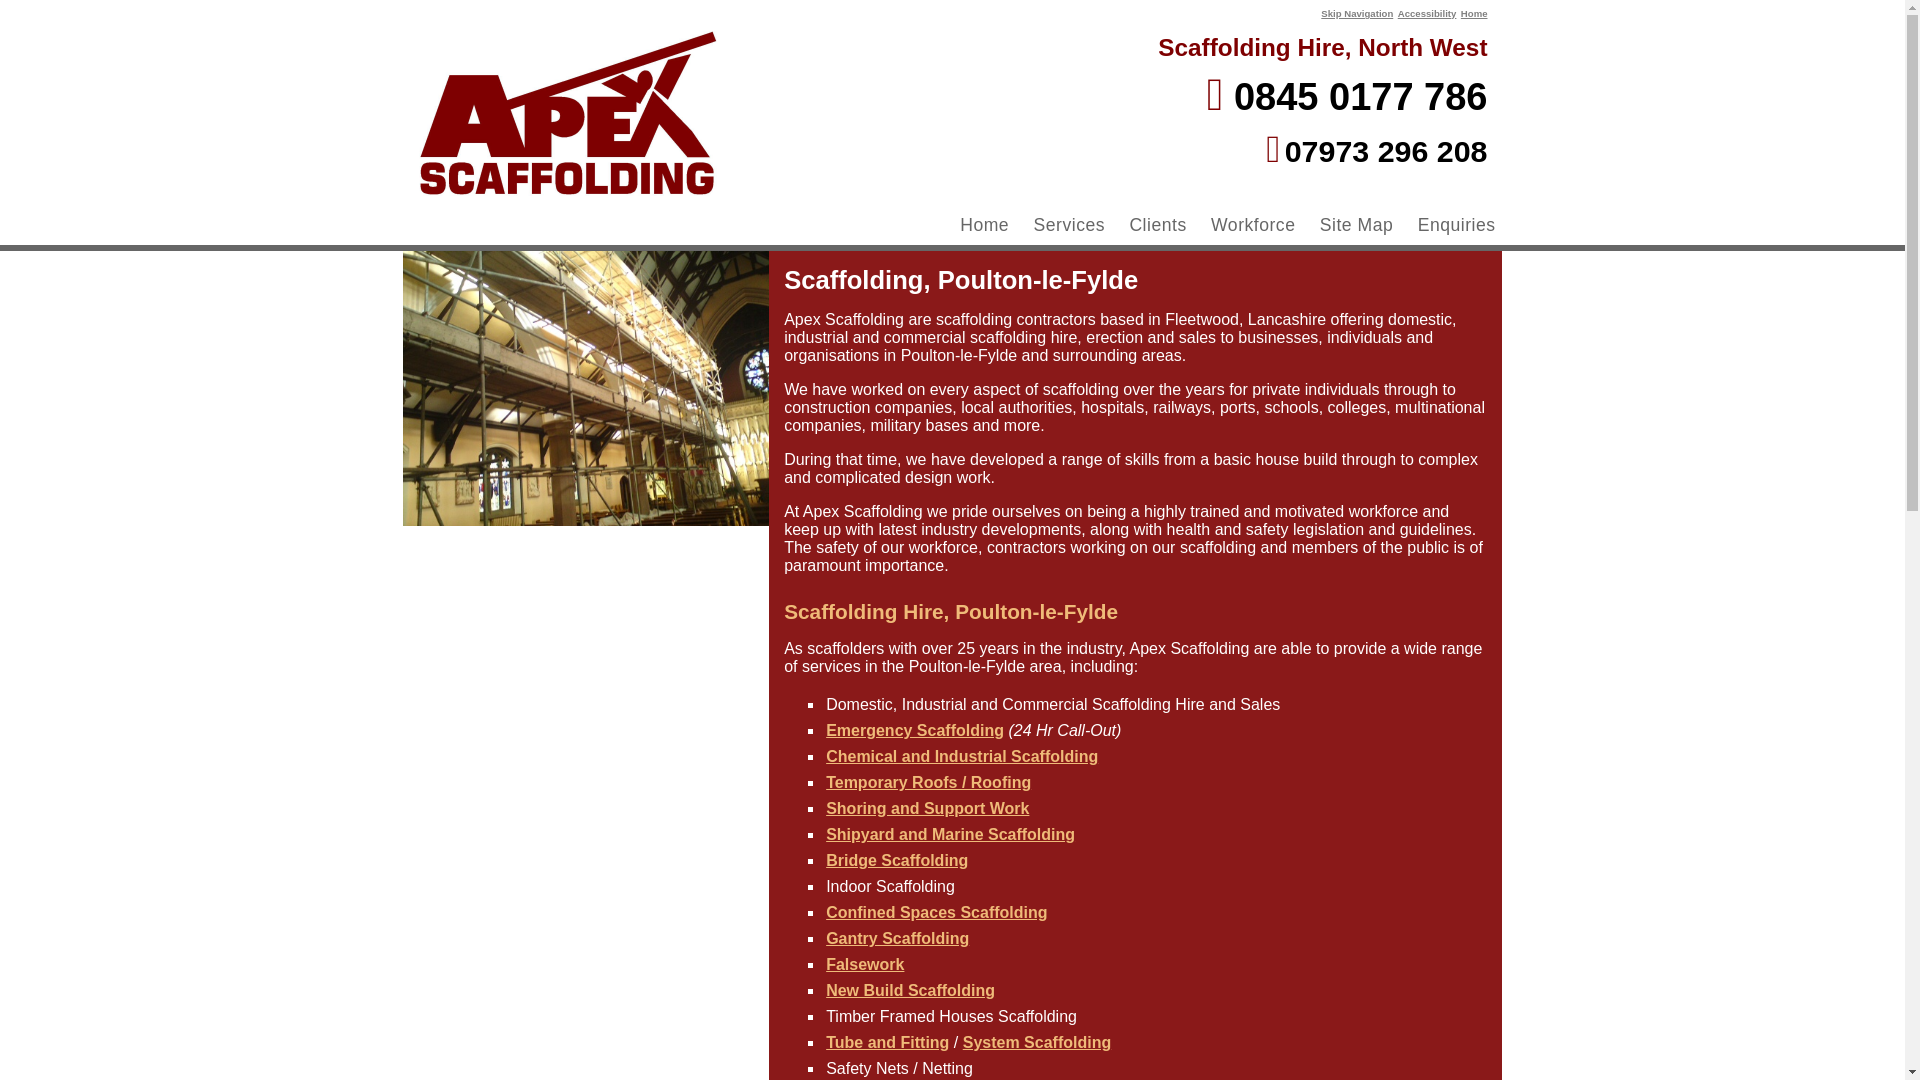 The width and height of the screenshot is (1920, 1080). Describe the element at coordinates (896, 860) in the screenshot. I see `Bridge Scaffolding` at that location.